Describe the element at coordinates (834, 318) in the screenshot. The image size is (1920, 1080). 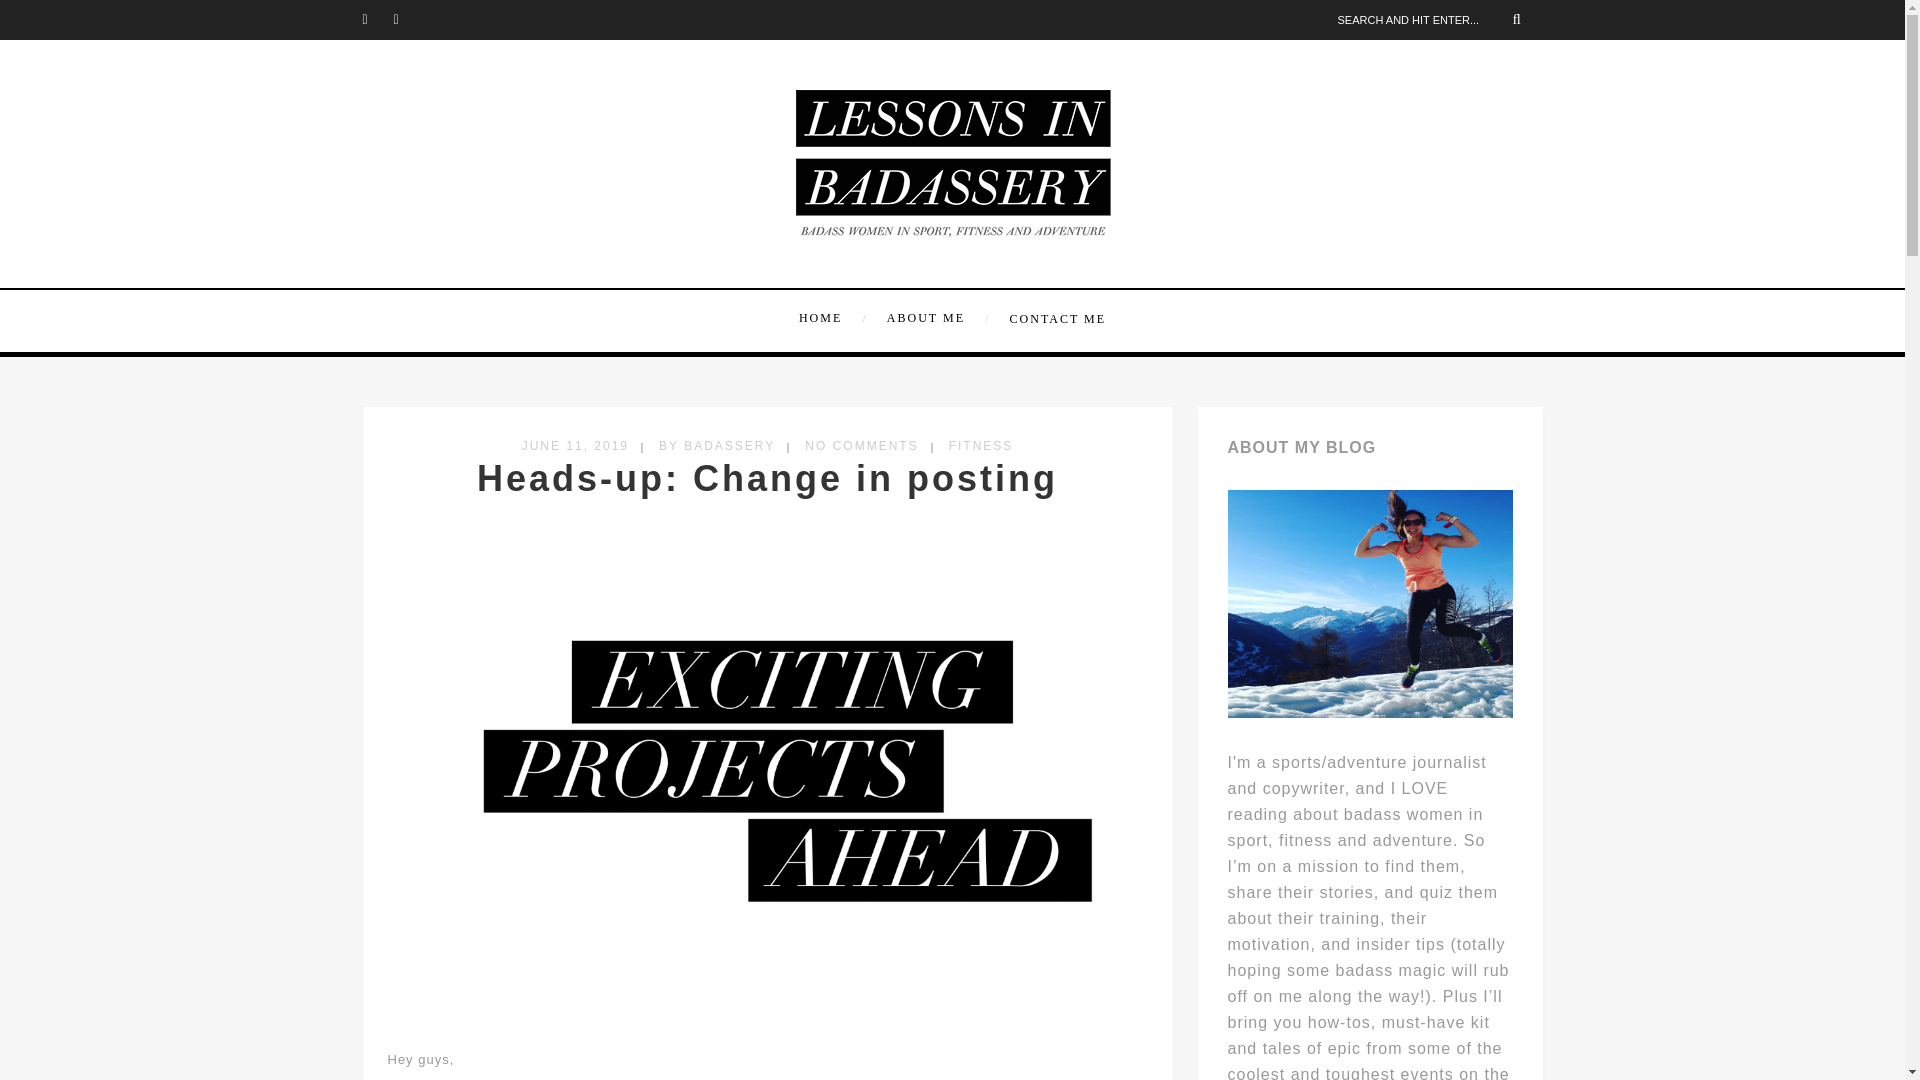
I see `HOME` at that location.